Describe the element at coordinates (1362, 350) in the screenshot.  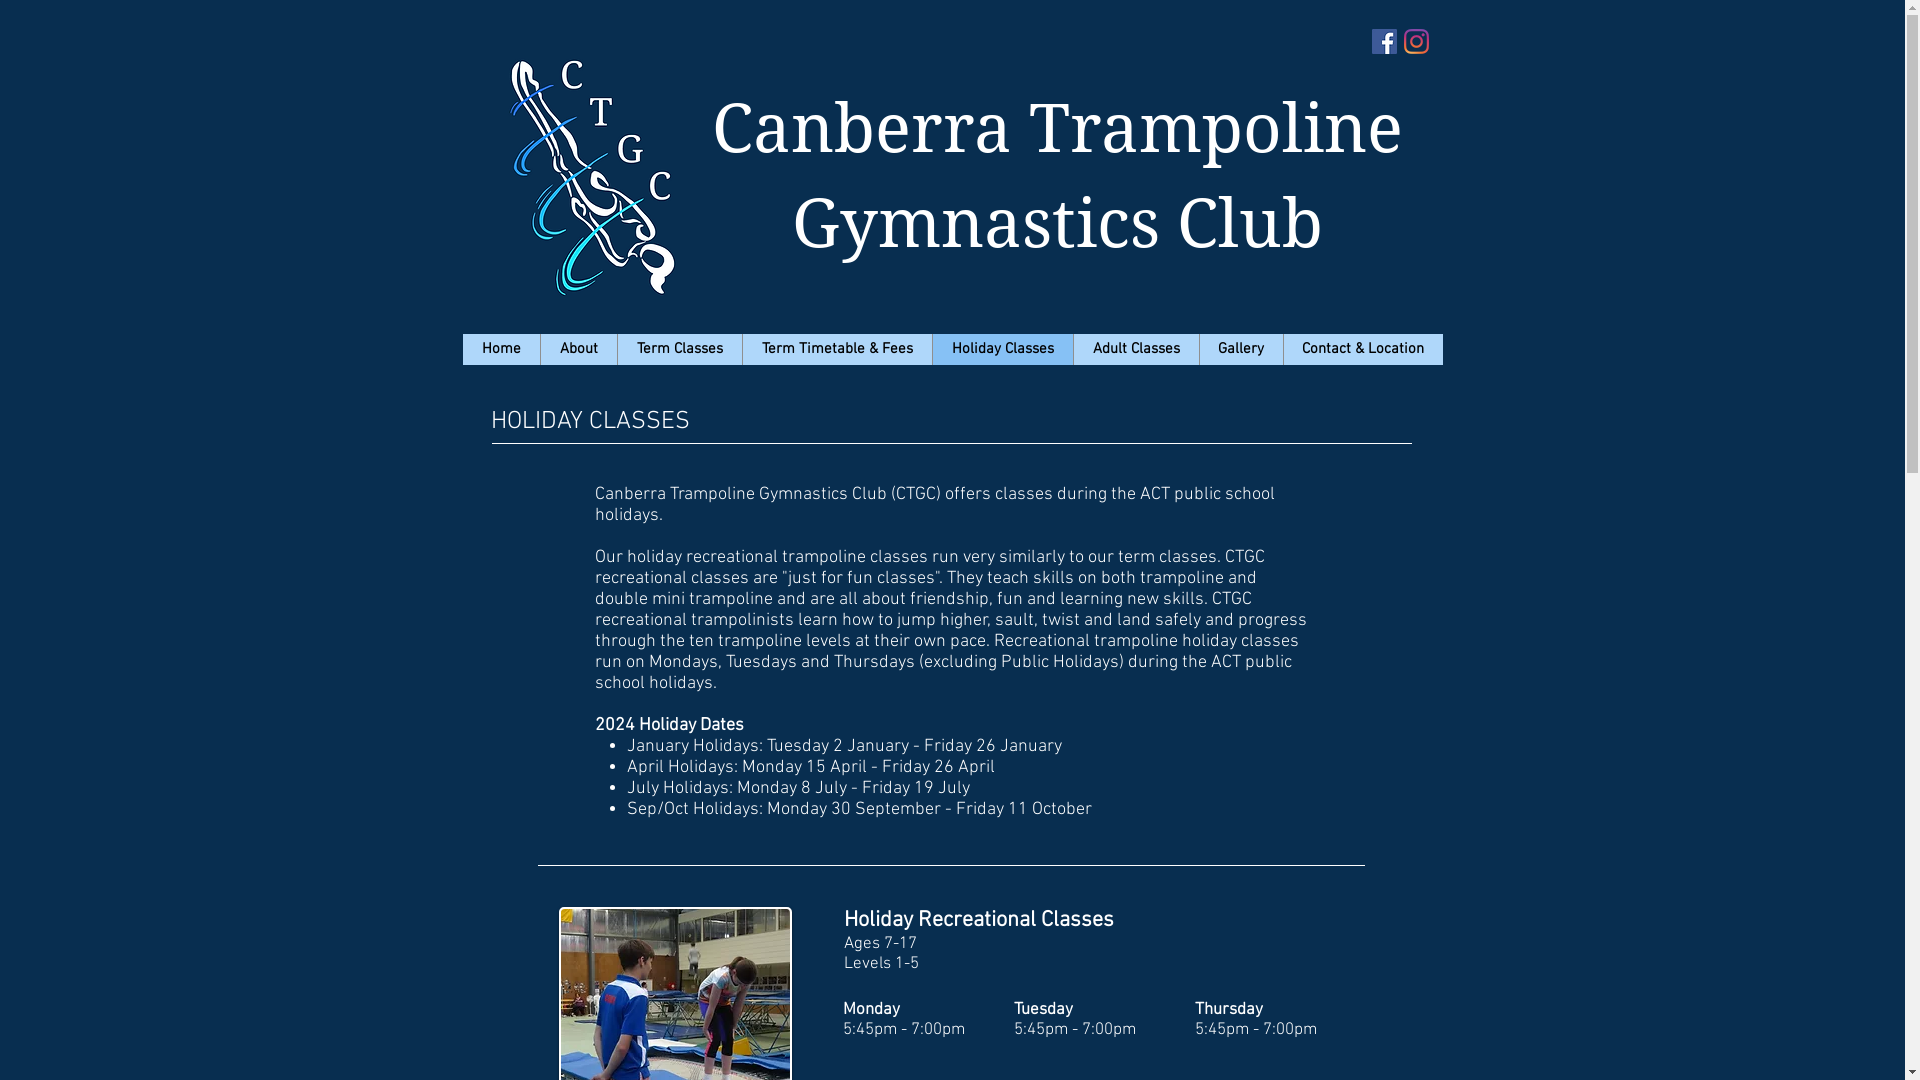
I see `Contact & Location` at that location.